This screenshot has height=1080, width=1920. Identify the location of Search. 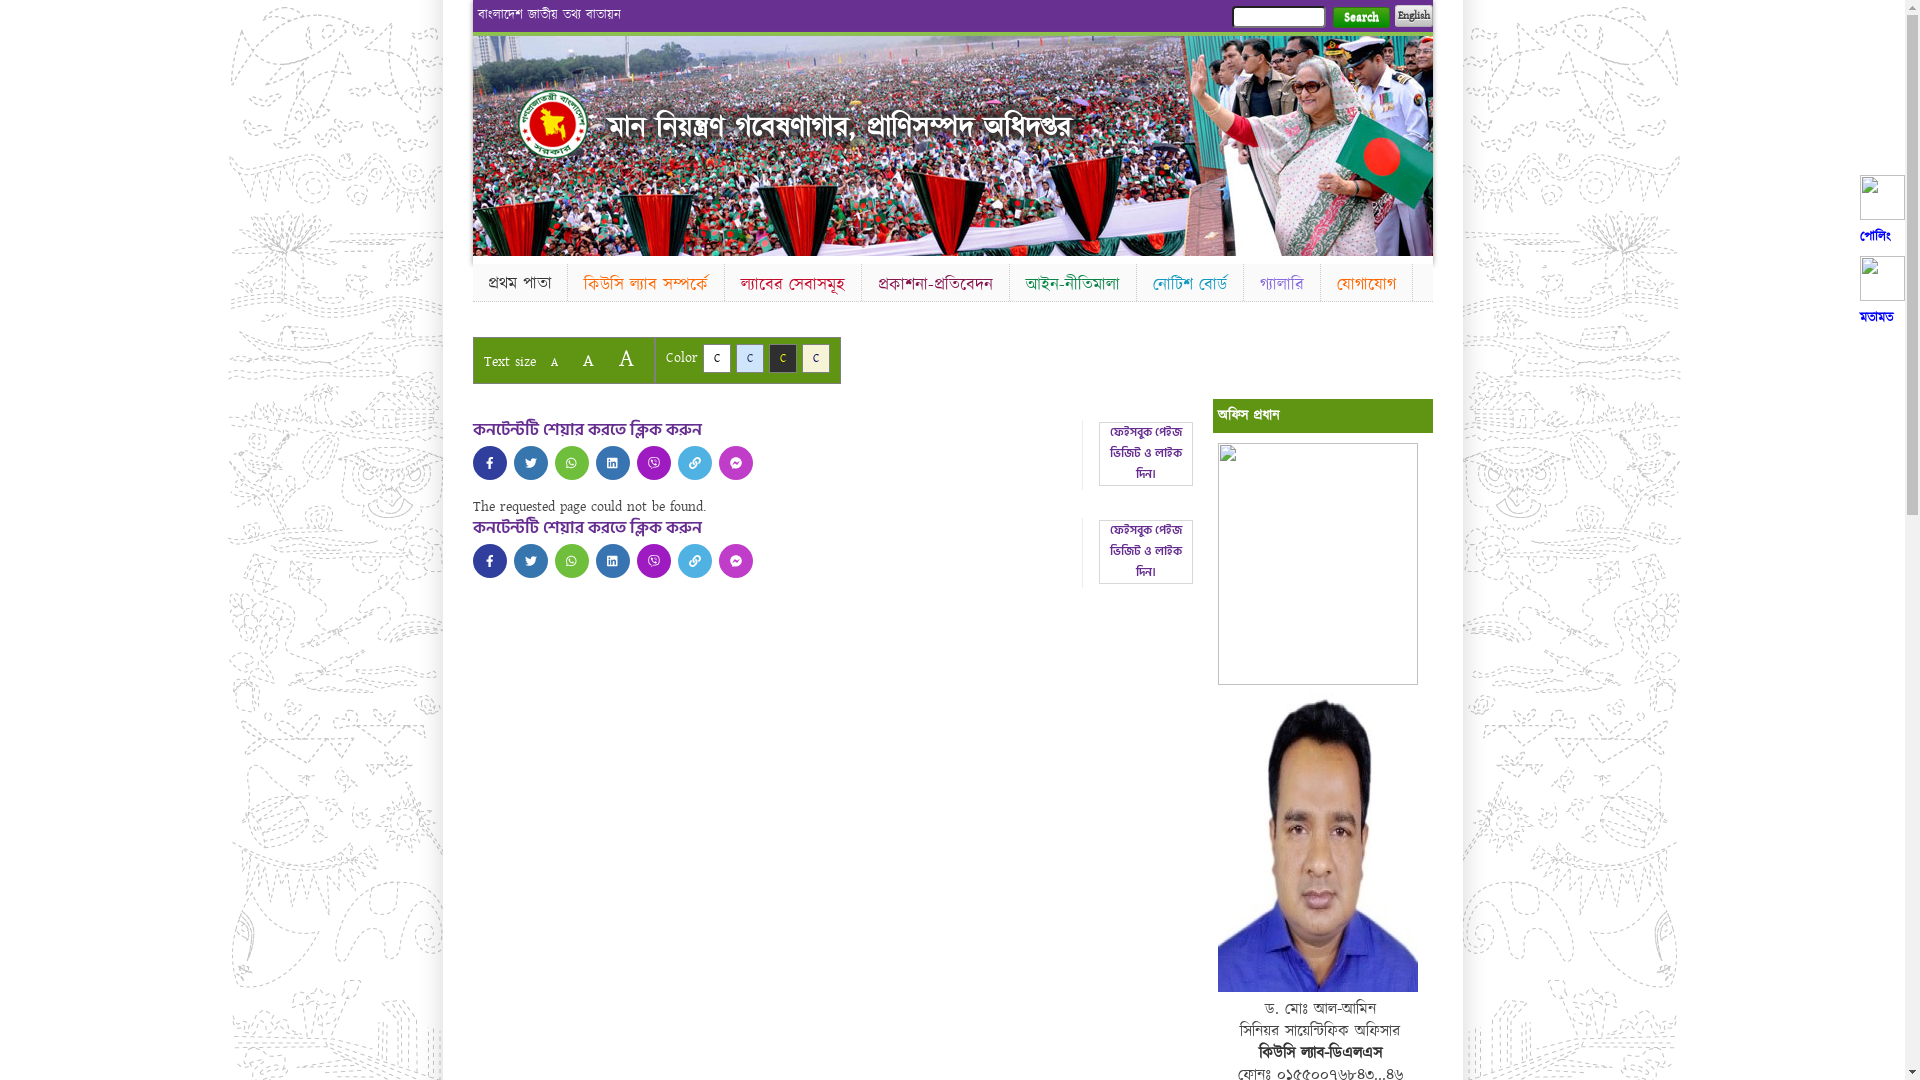
(1360, 18).